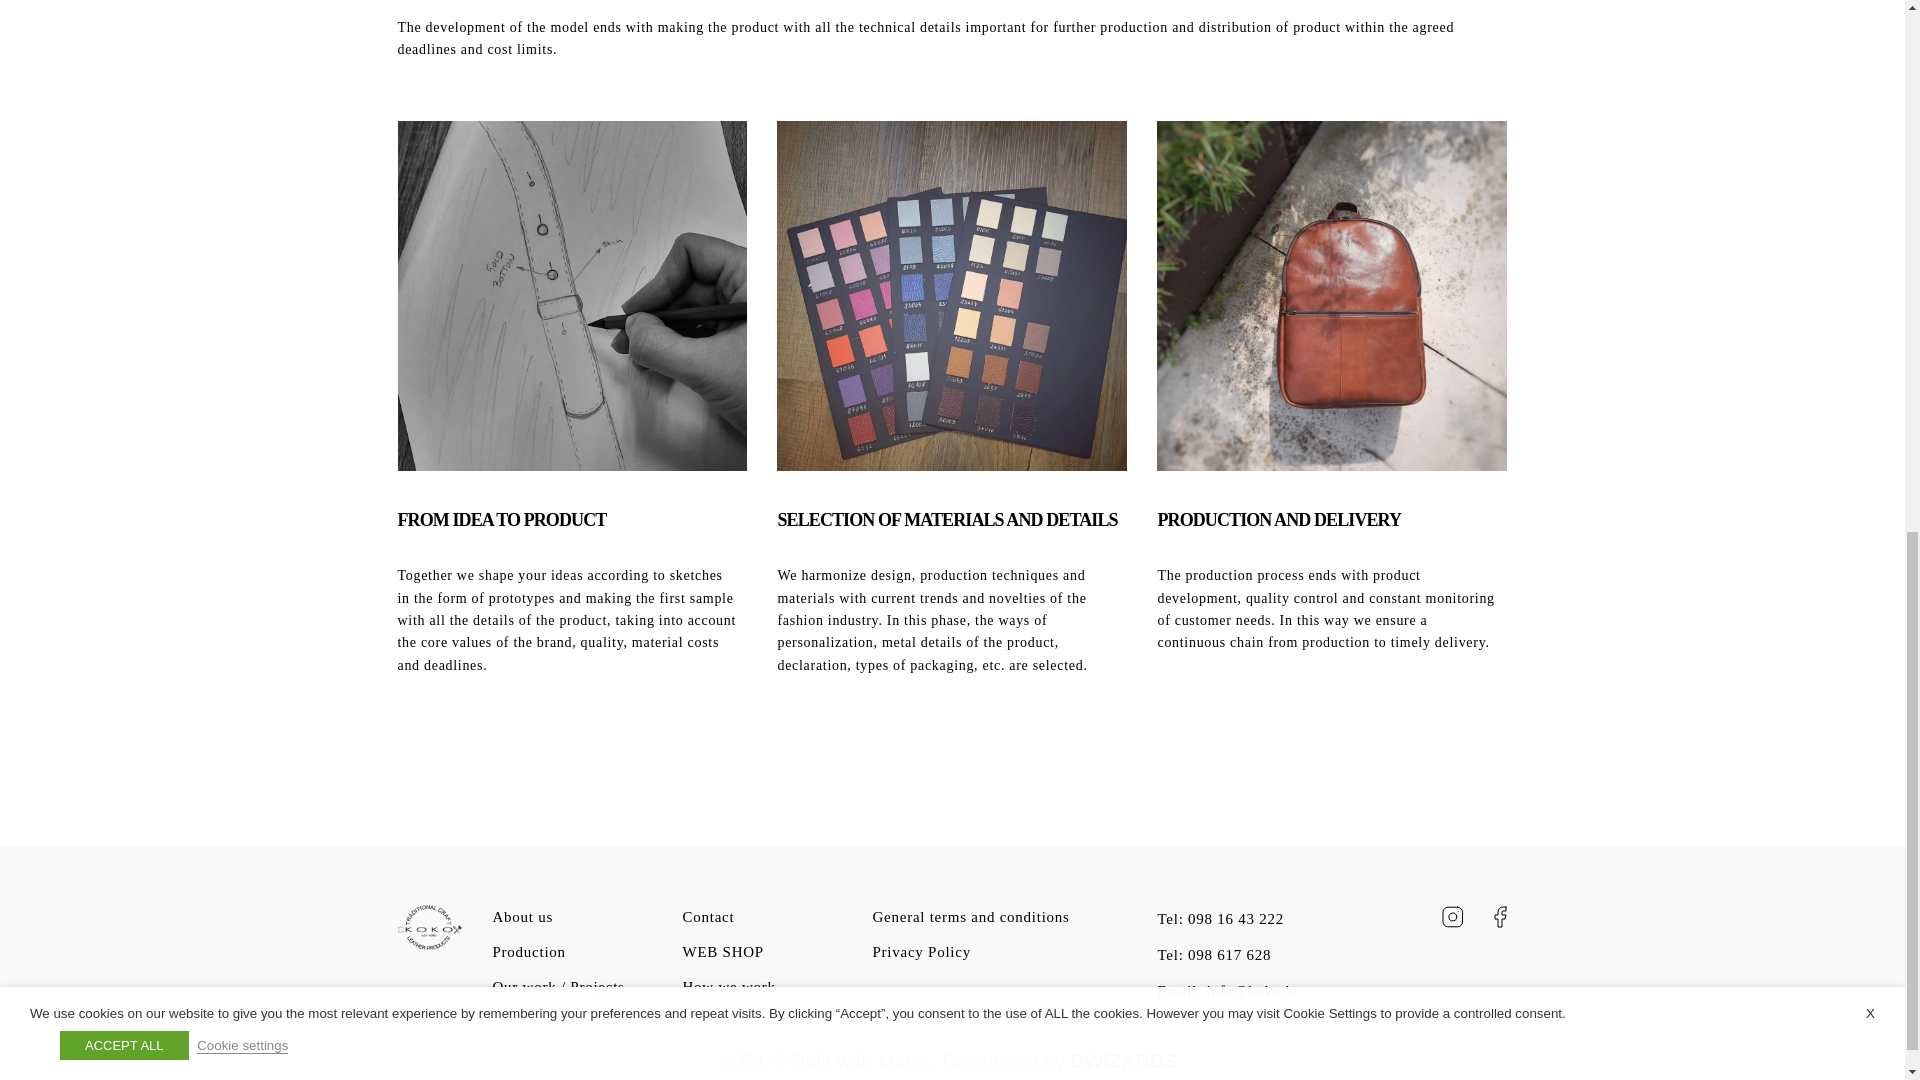 Image resolution: width=1920 pixels, height=1080 pixels. Describe the element at coordinates (728, 986) in the screenshot. I see `How we work` at that location.